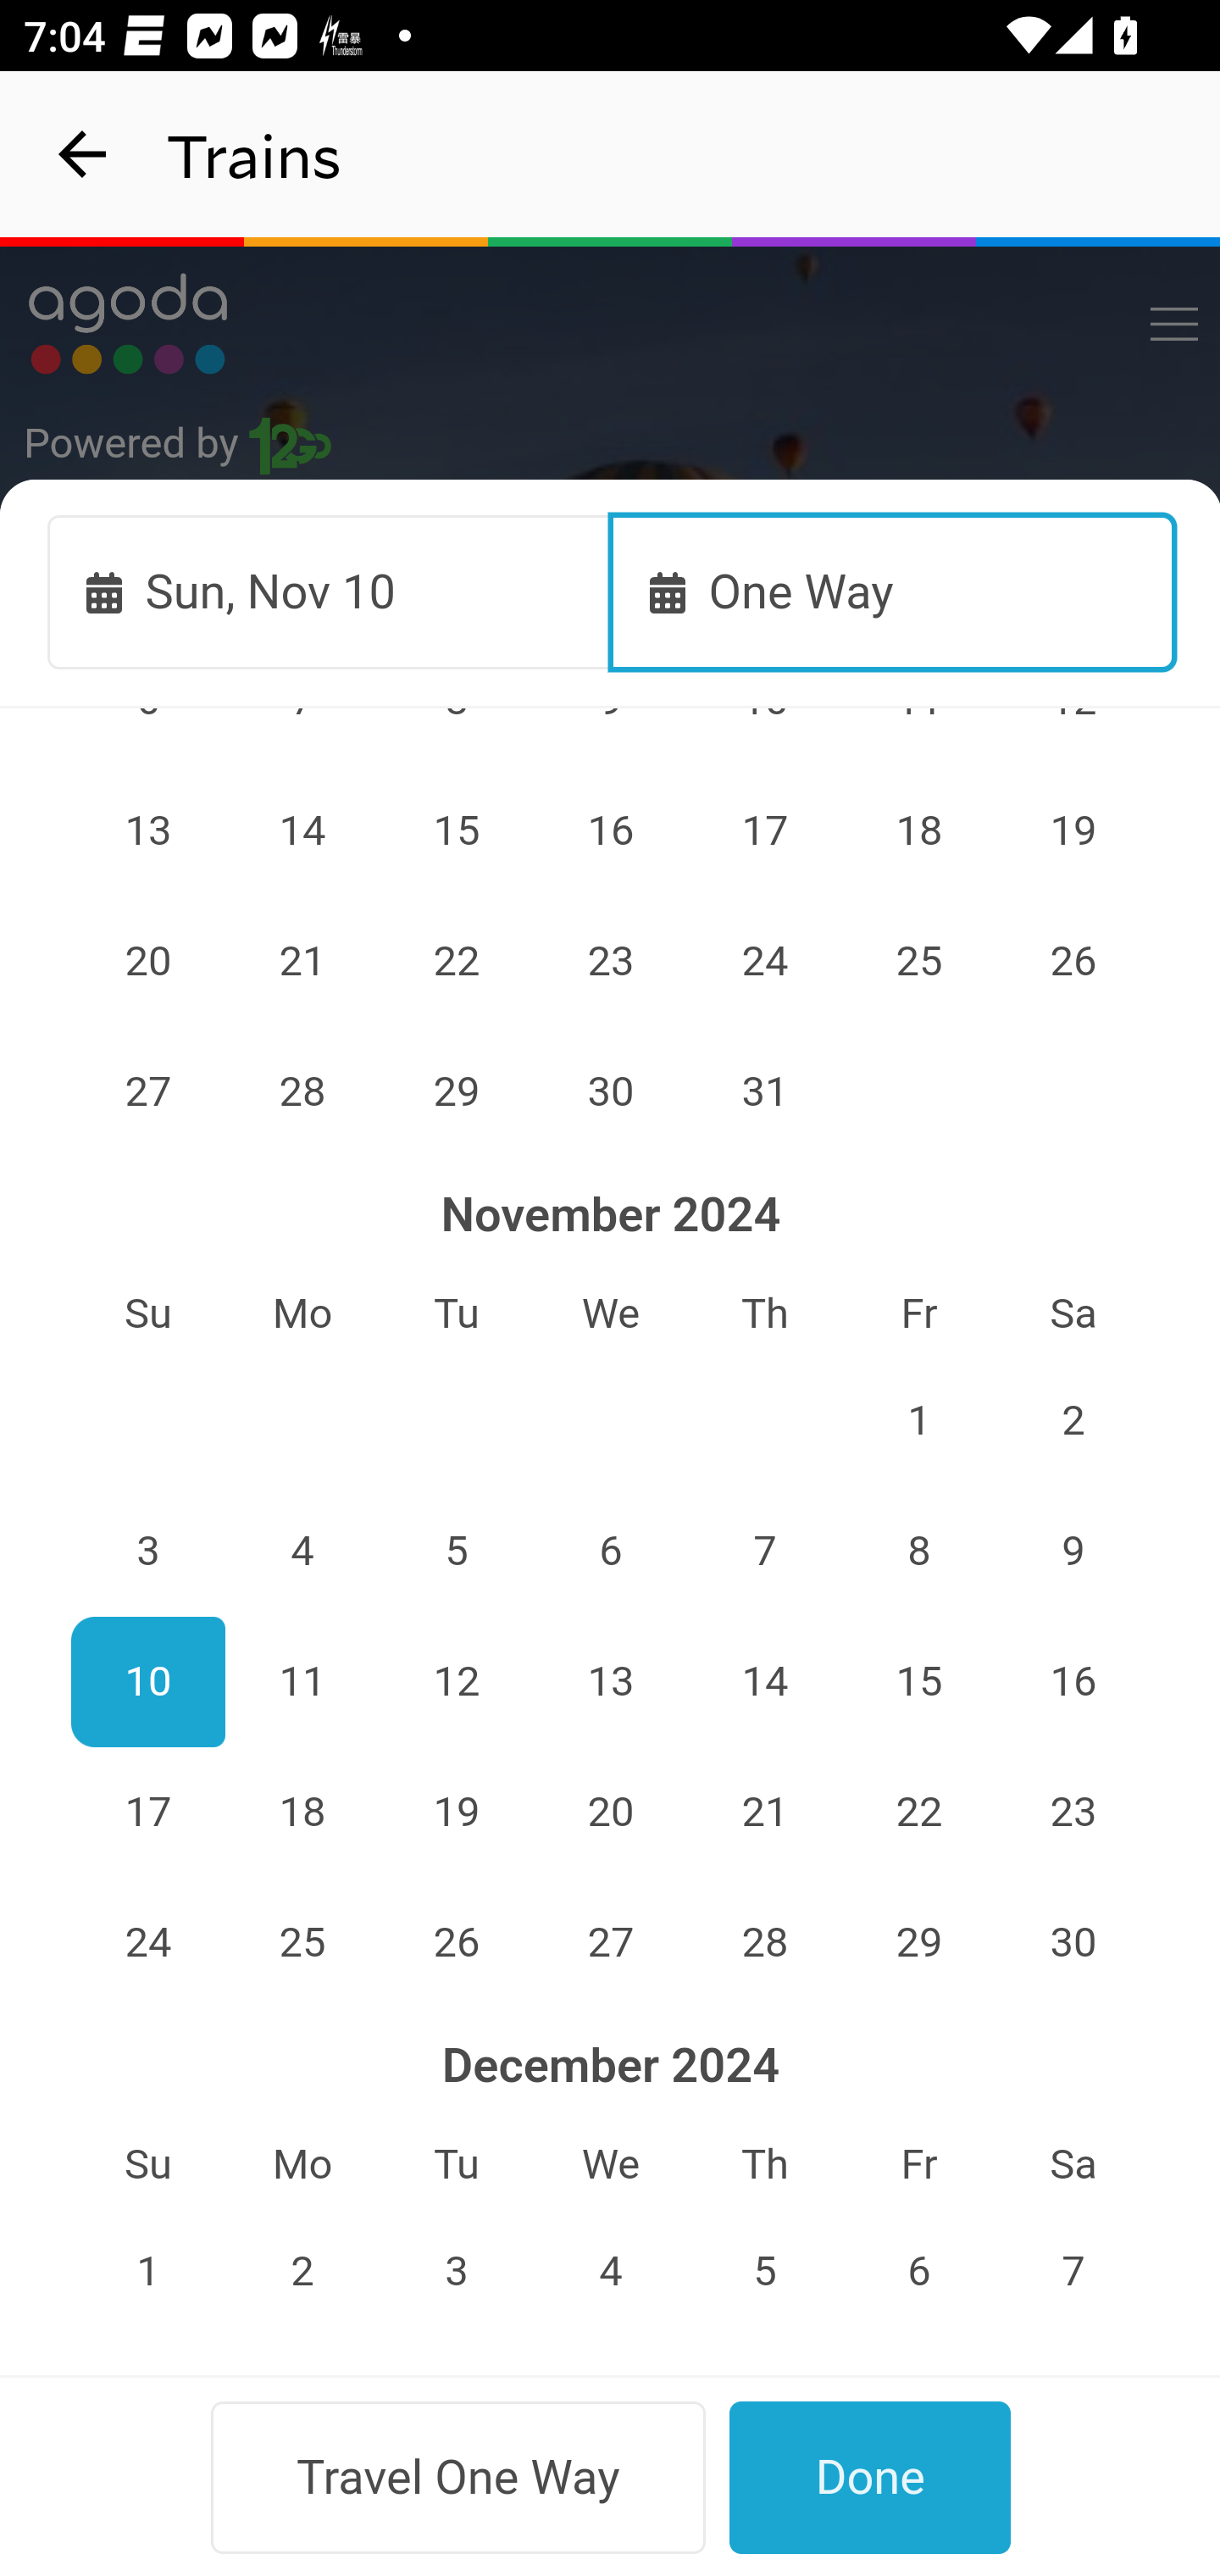 Image resolution: width=1220 pixels, height=2576 pixels. Describe the element at coordinates (302, 1942) in the screenshot. I see `25` at that location.